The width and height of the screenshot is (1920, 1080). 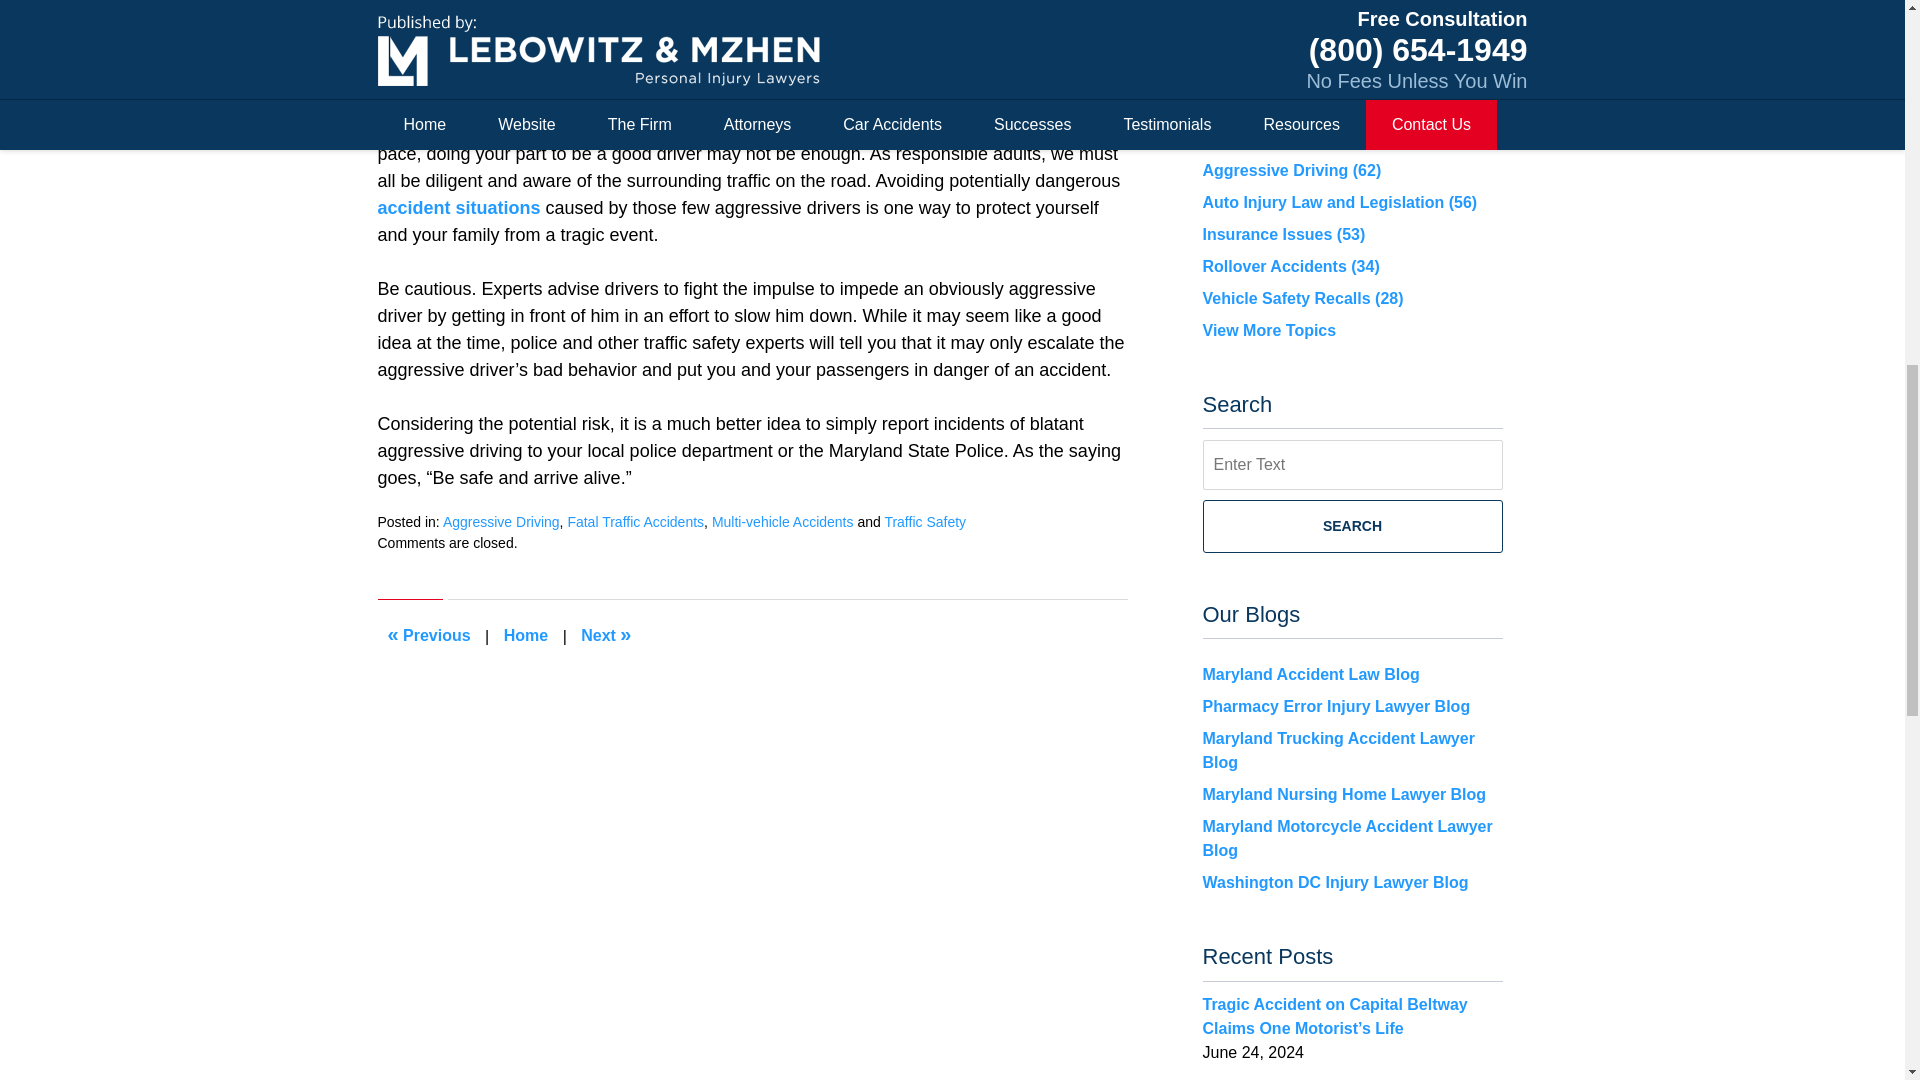 What do you see at coordinates (502, 522) in the screenshot?
I see `Aggressive Driving` at bounding box center [502, 522].